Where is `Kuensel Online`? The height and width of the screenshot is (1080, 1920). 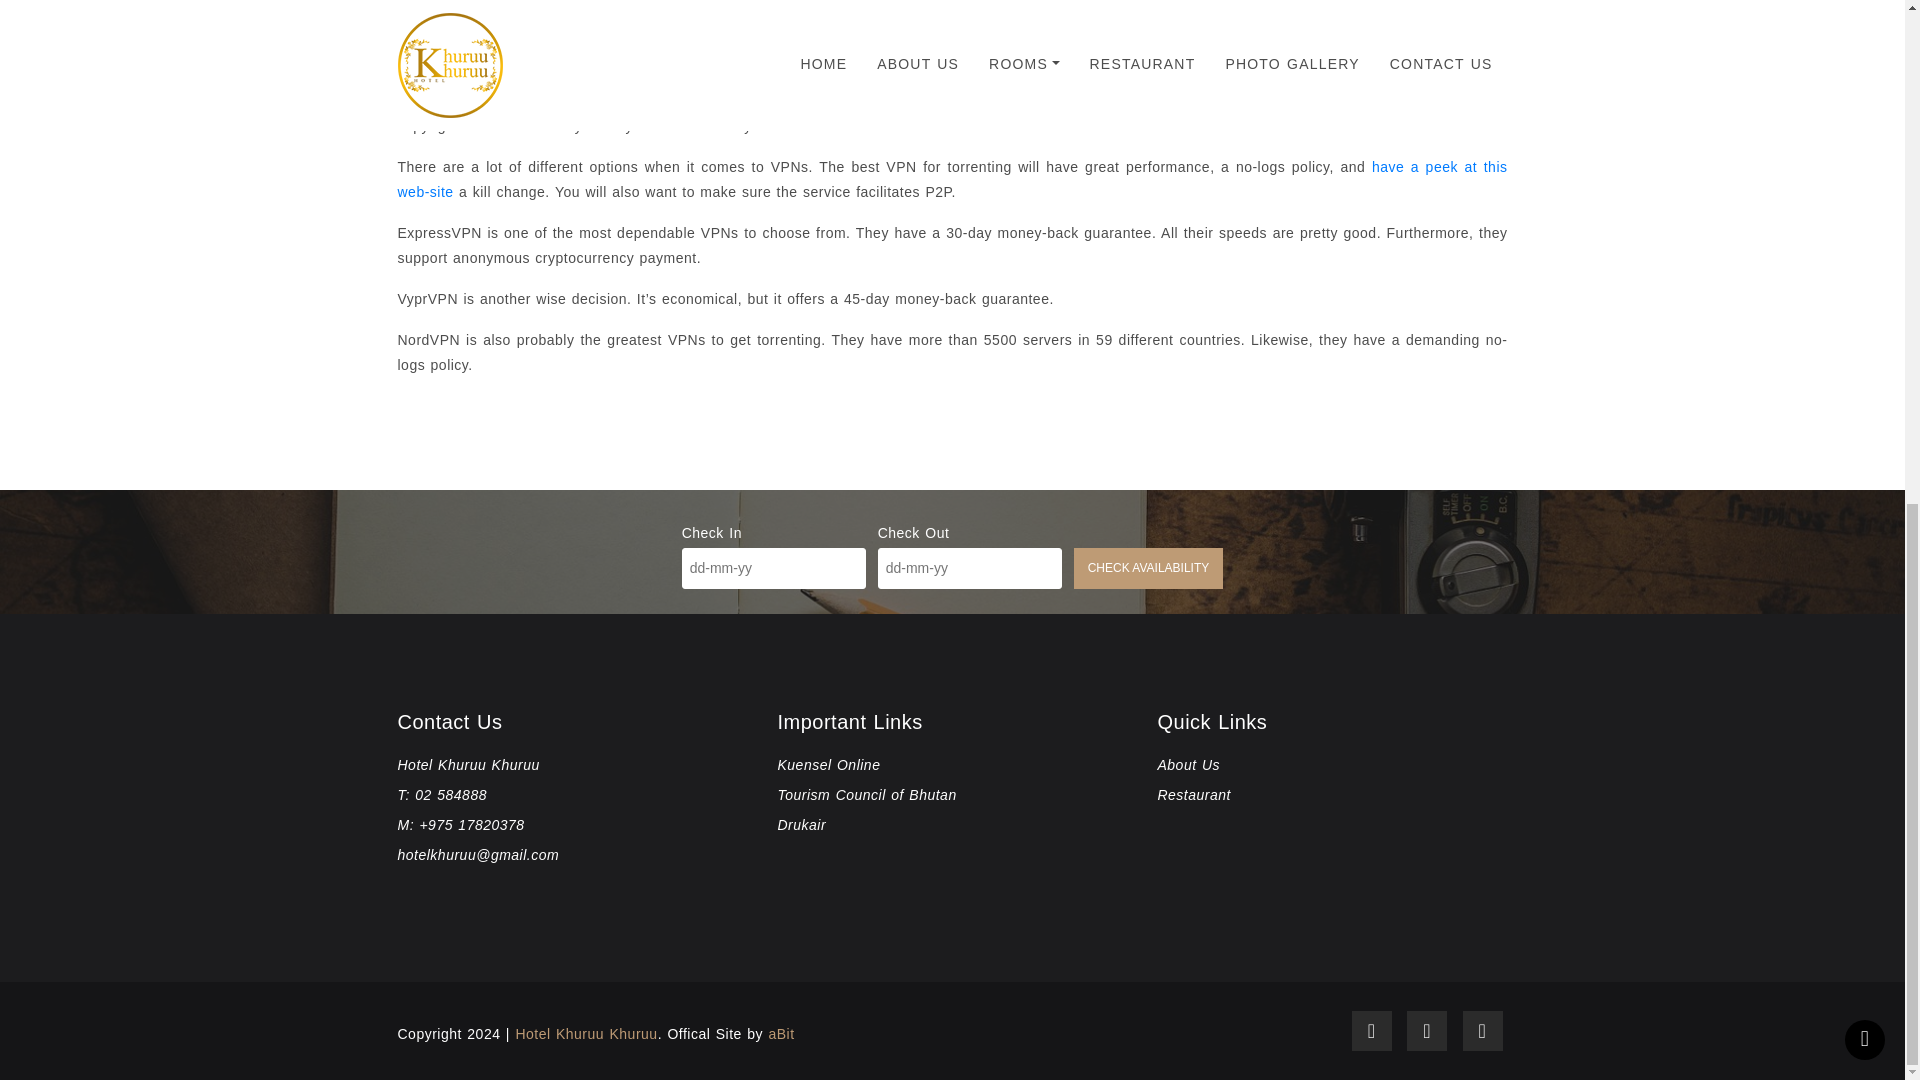 Kuensel Online is located at coordinates (1188, 765).